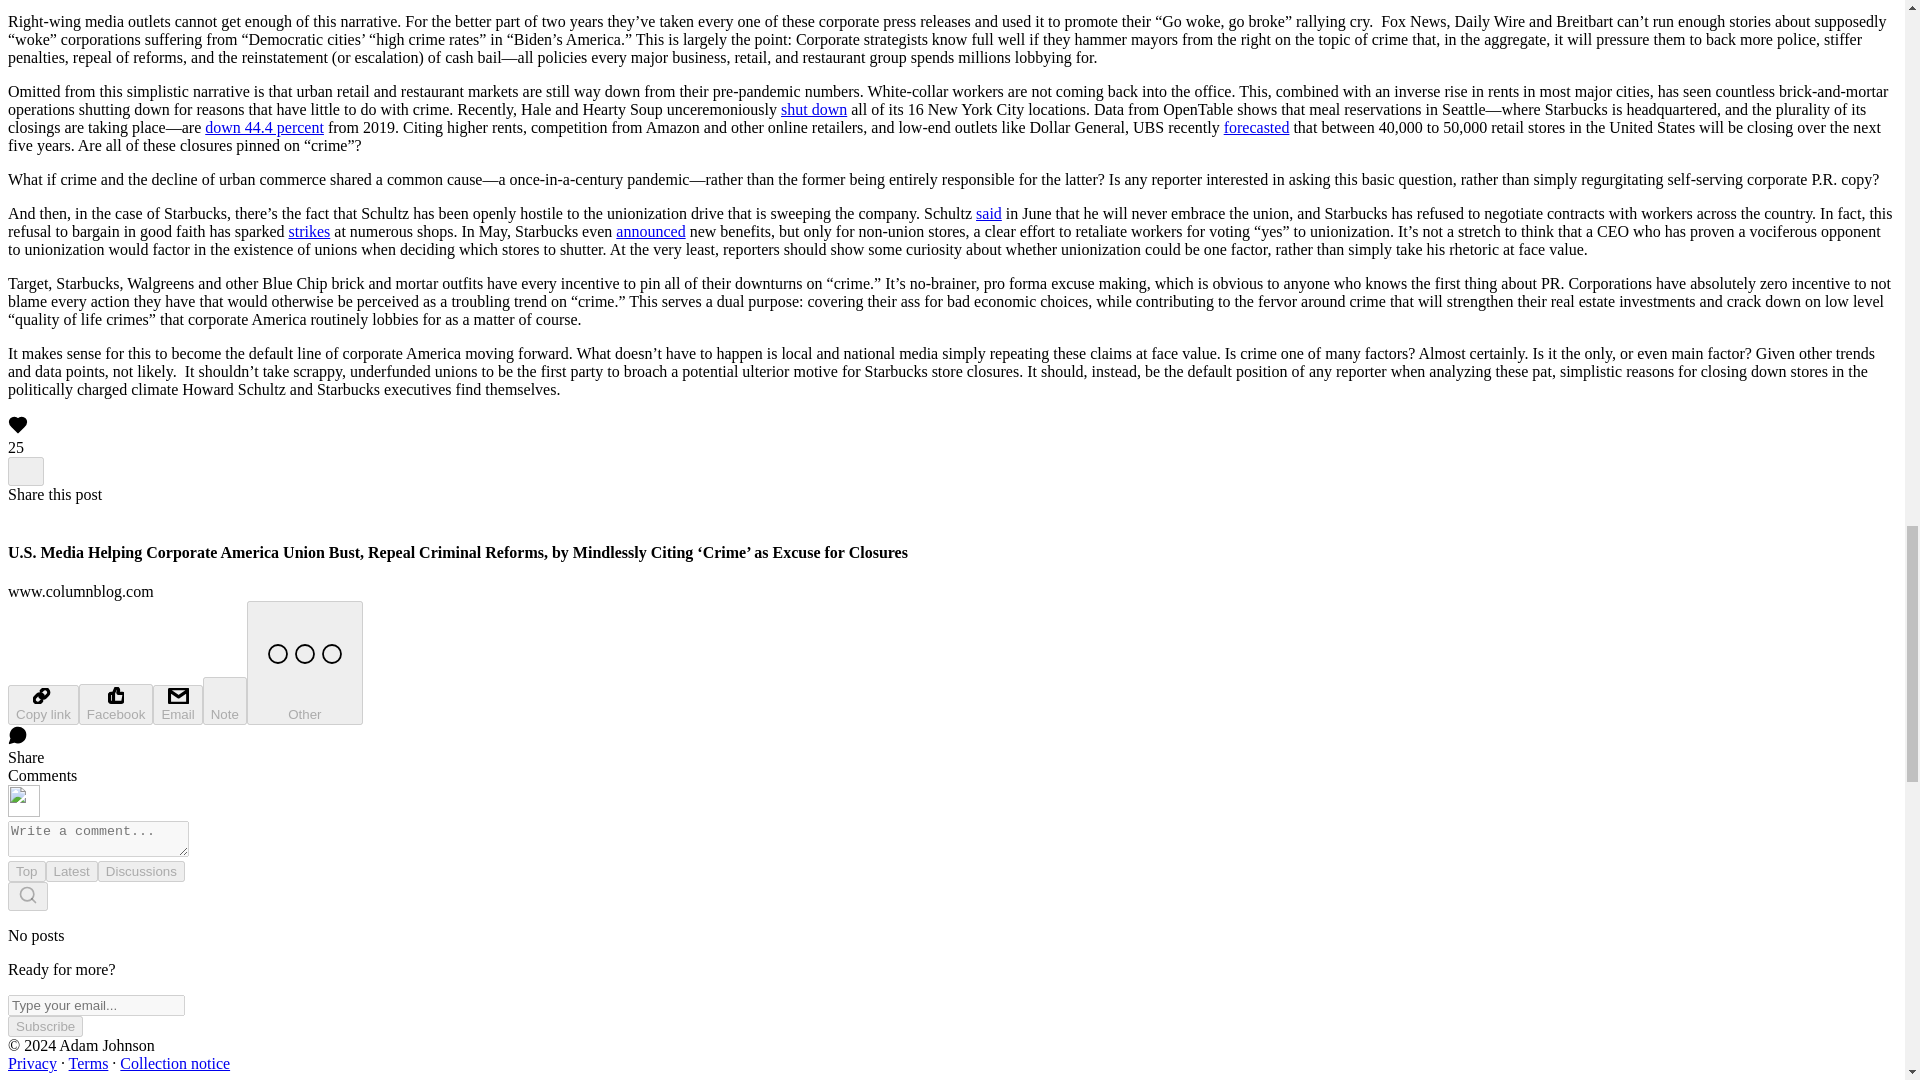 This screenshot has height=1080, width=1920. I want to click on down 44.4 percent, so click(264, 127).